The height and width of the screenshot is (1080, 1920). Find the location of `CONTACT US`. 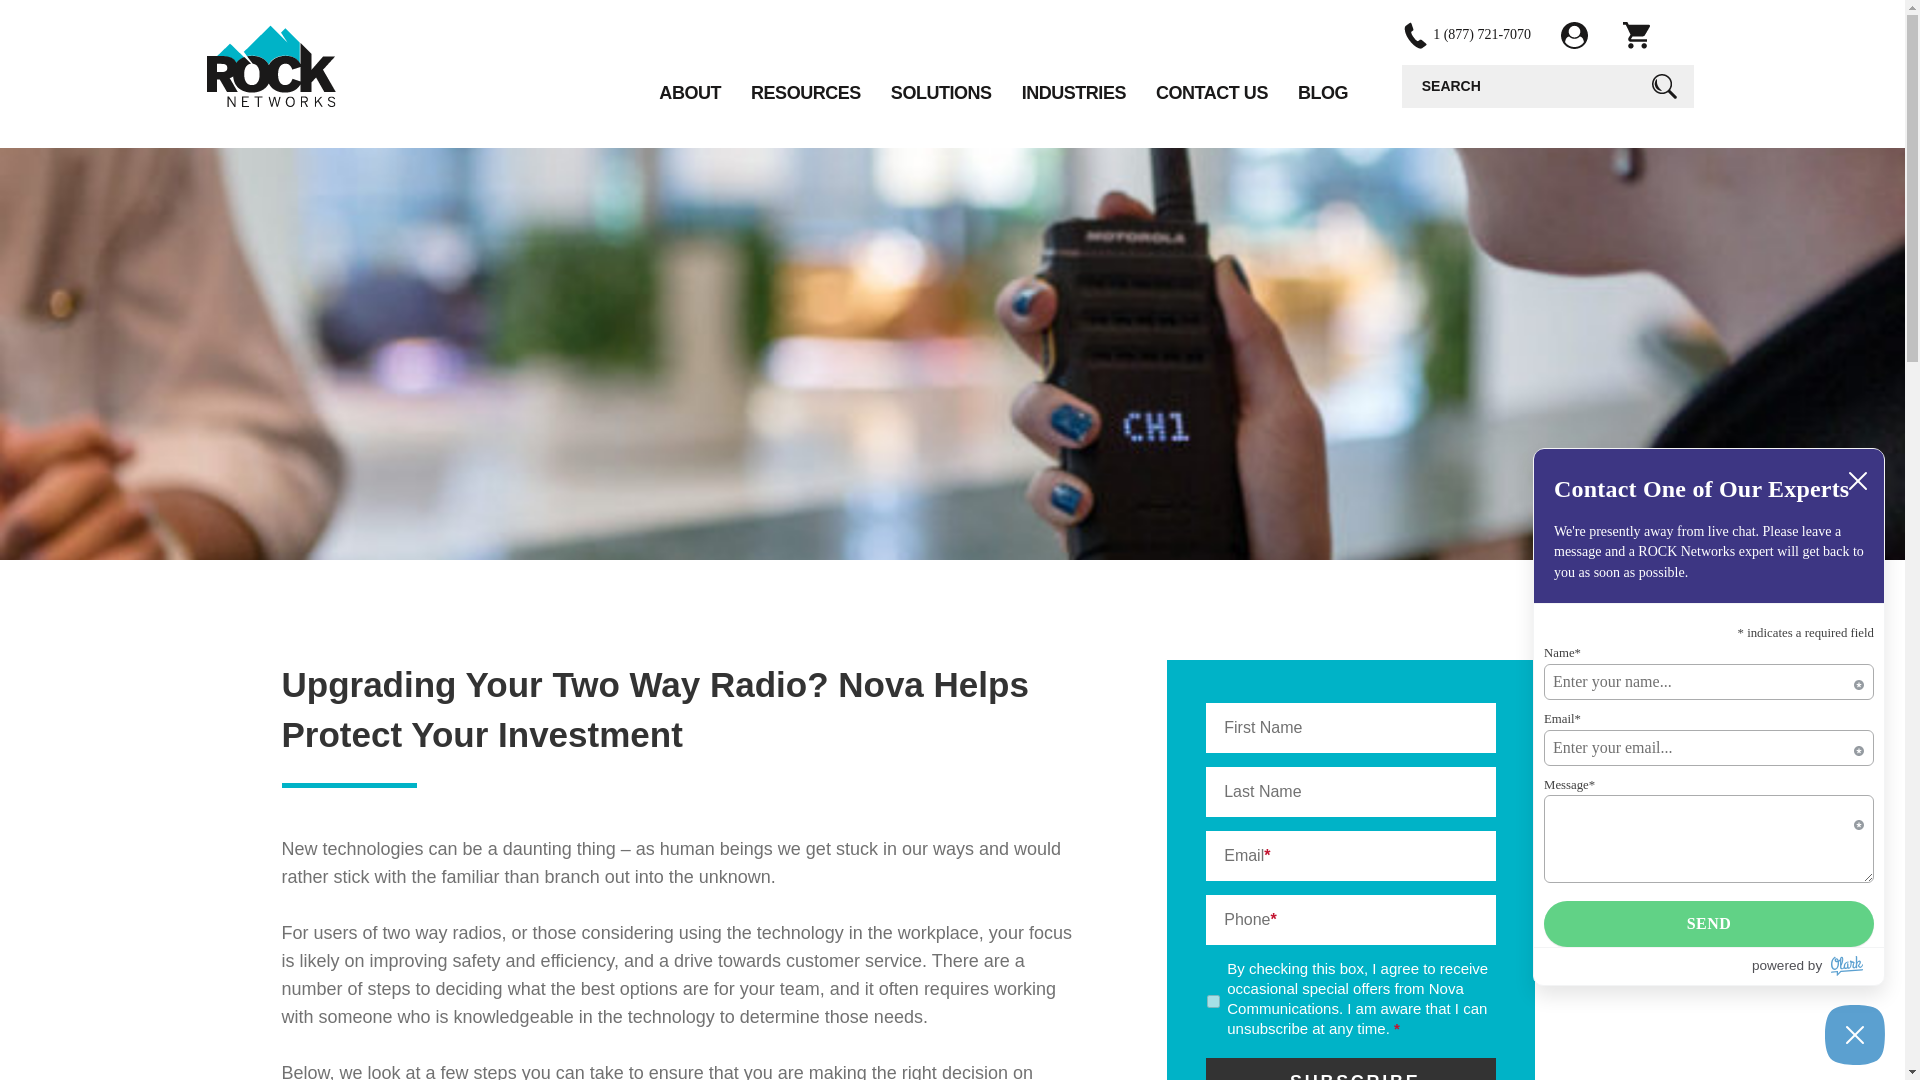

CONTACT US is located at coordinates (1211, 93).